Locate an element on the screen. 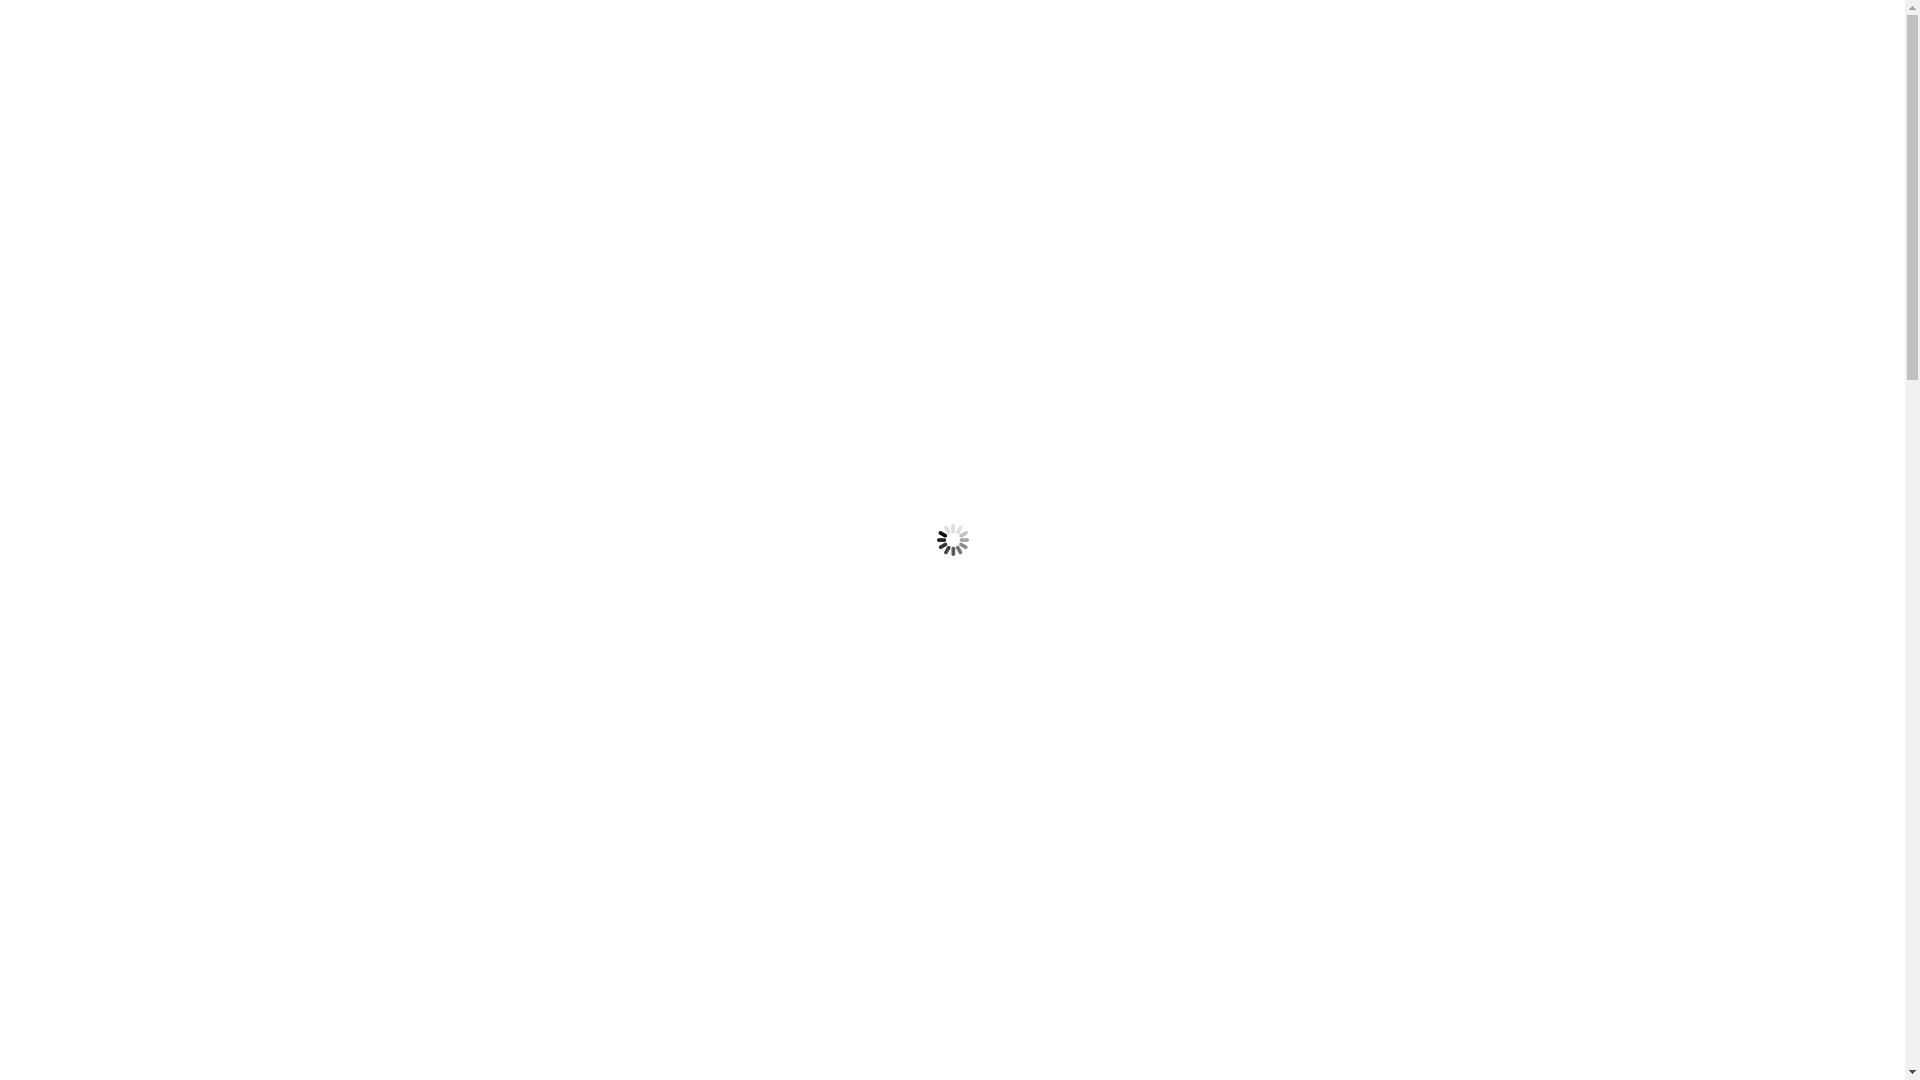 This screenshot has height=1080, width=1920. sales@mrshowbags.com.au is located at coordinates (1081, 30).